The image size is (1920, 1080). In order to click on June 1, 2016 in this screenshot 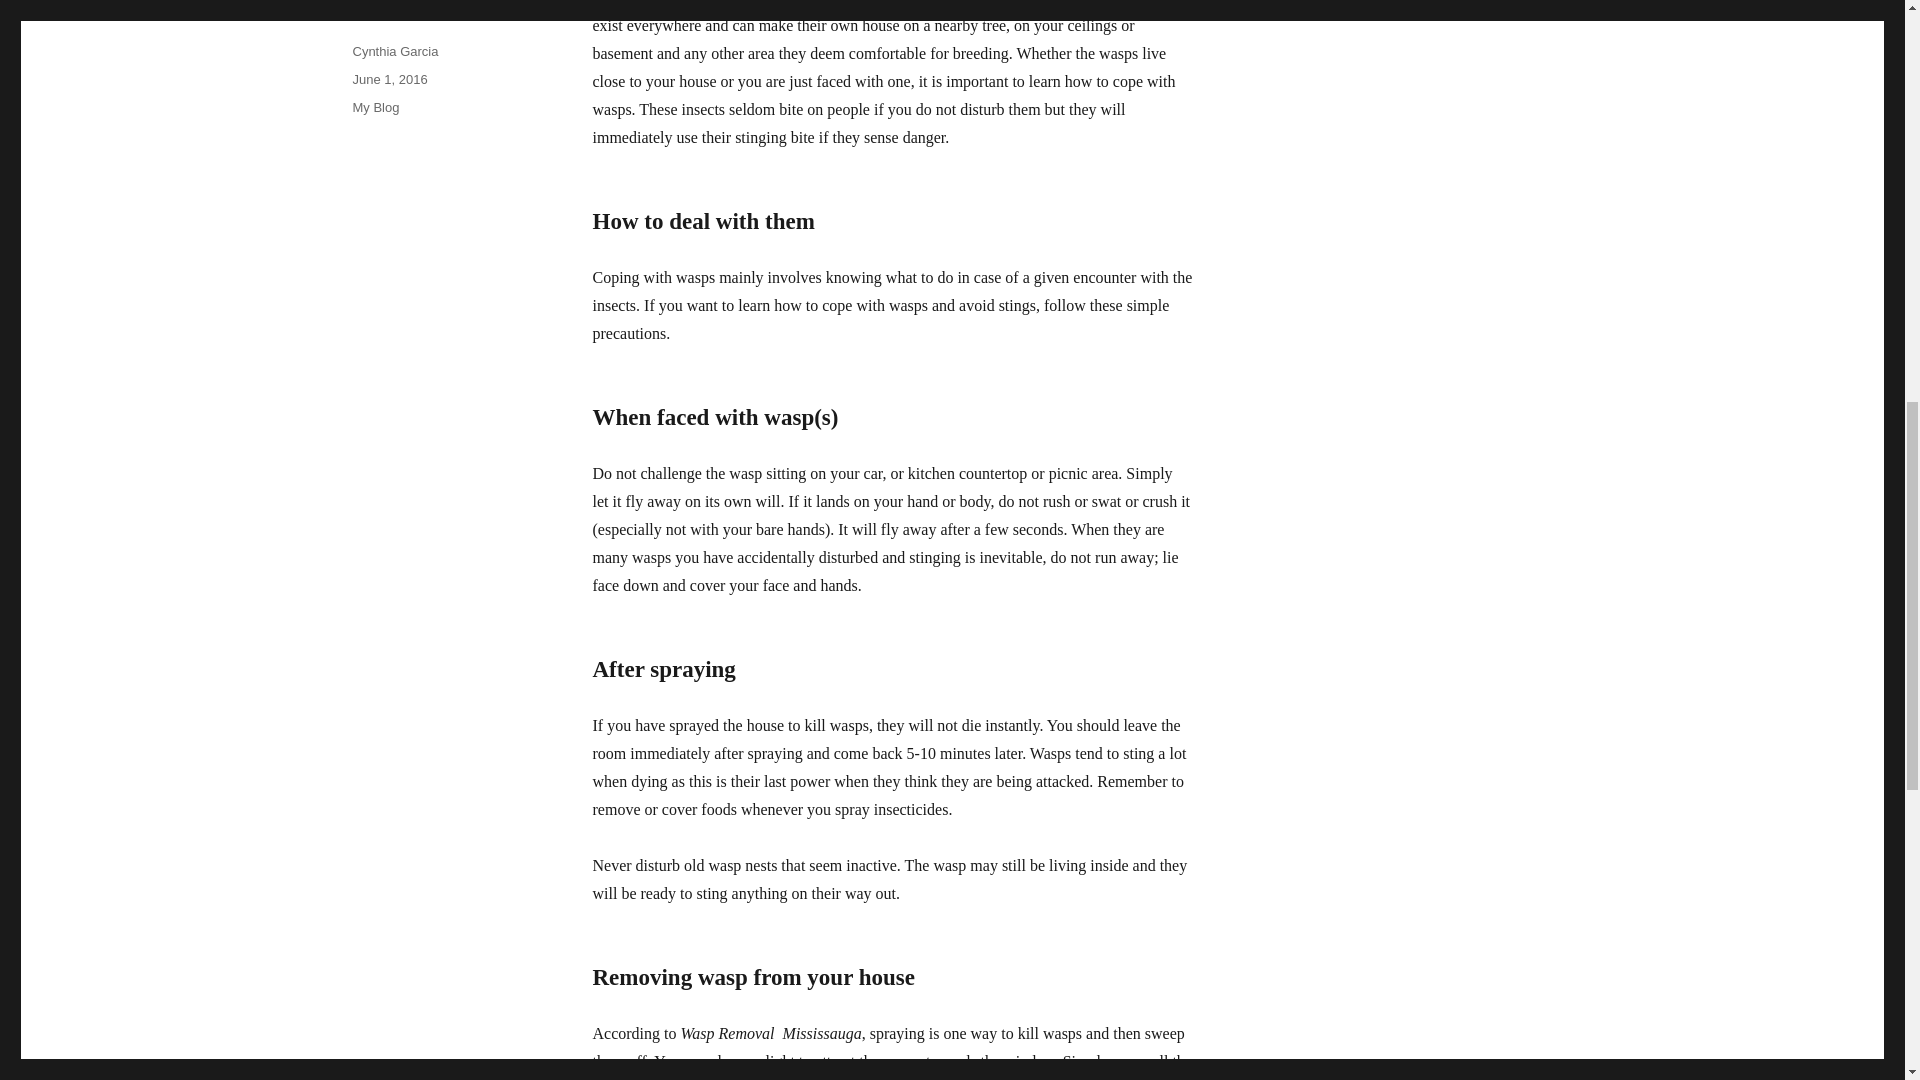, I will do `click(388, 80)`.